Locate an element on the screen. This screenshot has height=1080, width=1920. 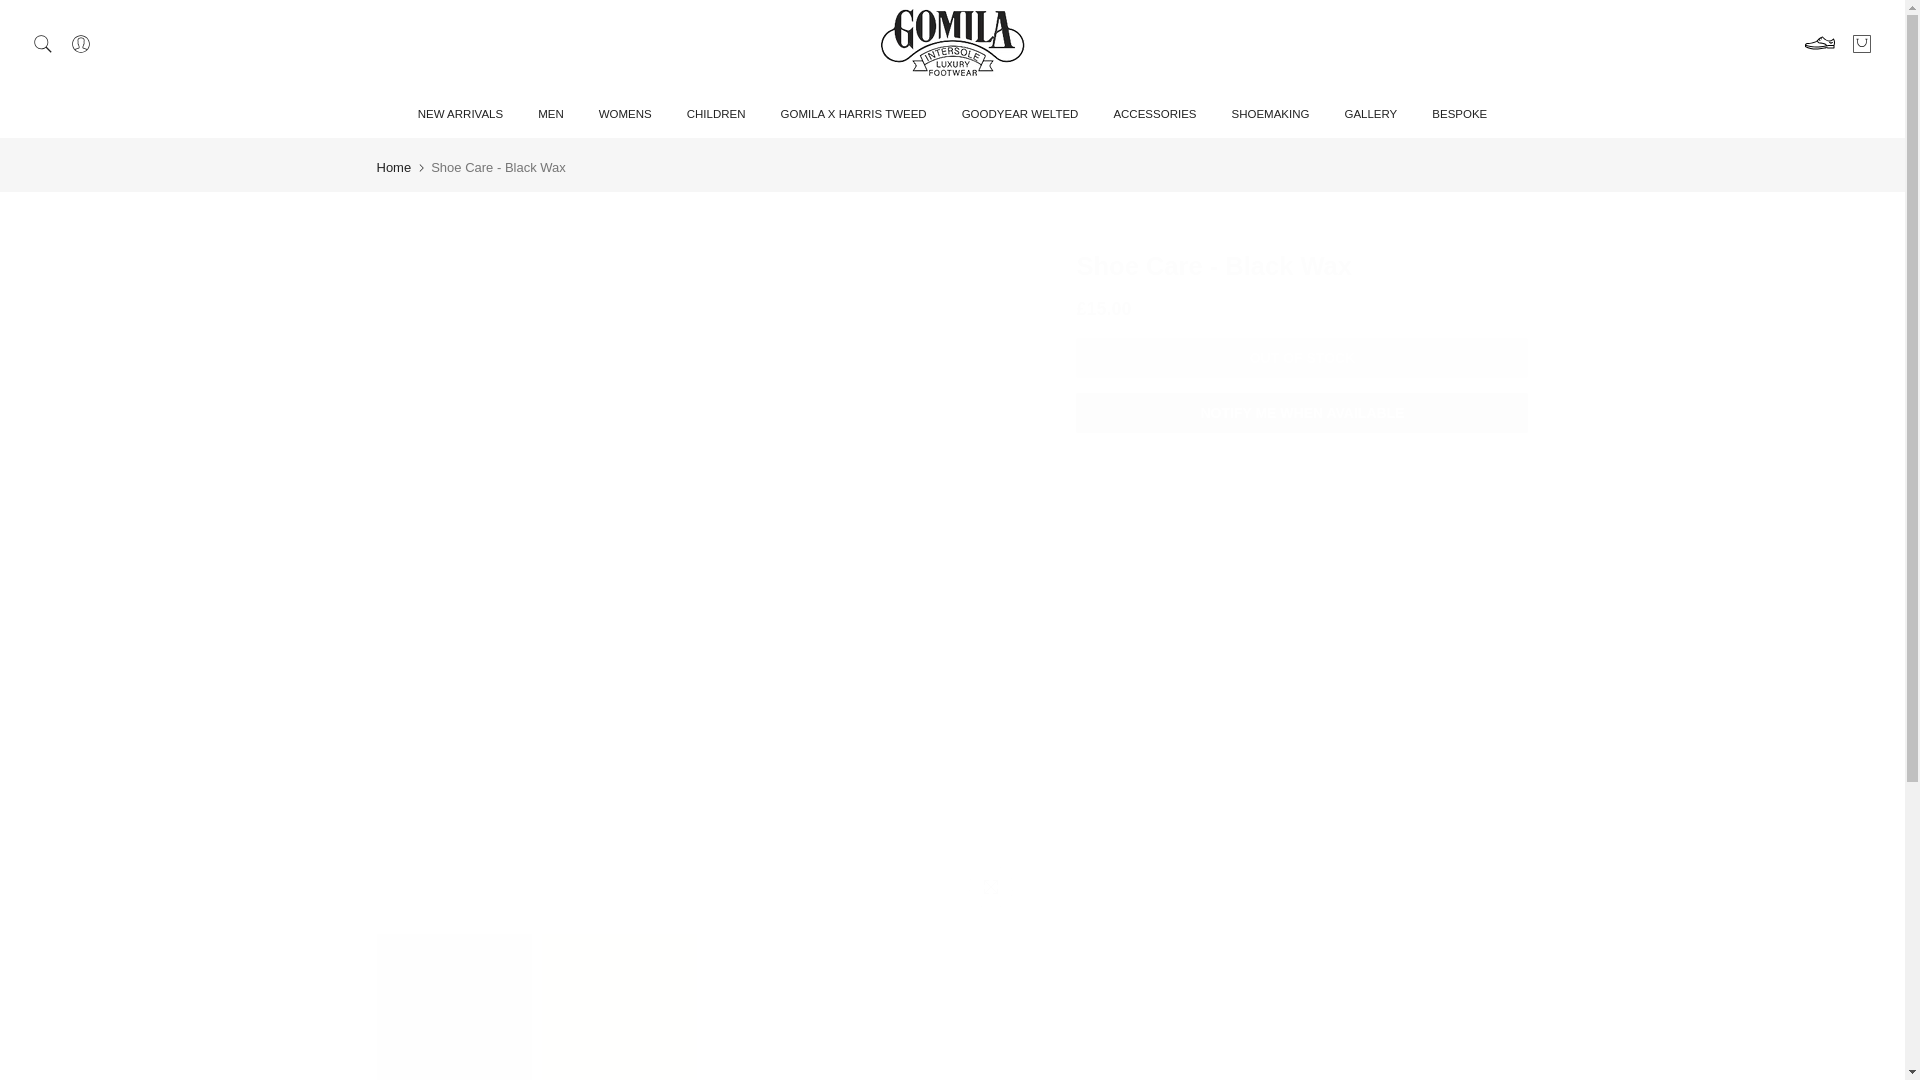
WOMENS is located at coordinates (624, 114).